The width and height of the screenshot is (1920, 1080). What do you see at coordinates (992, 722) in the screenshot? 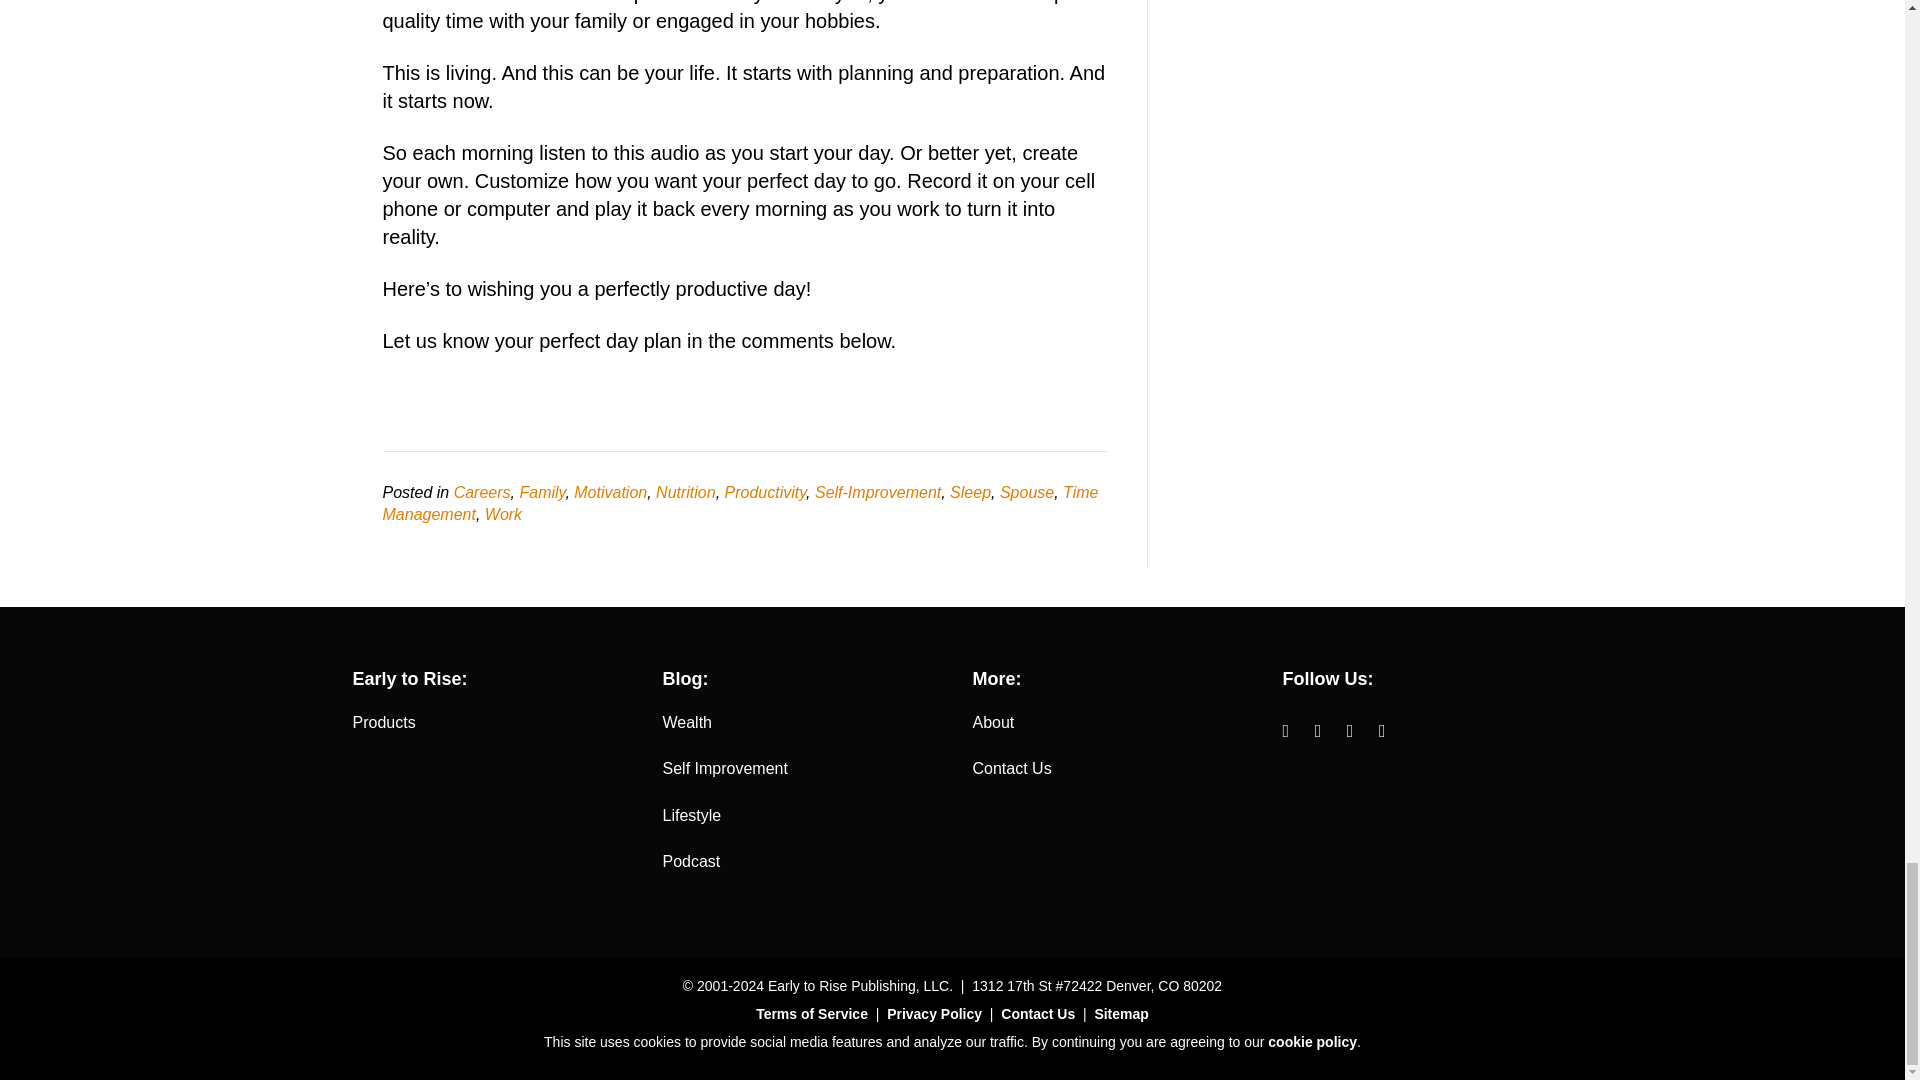
I see `About` at bounding box center [992, 722].